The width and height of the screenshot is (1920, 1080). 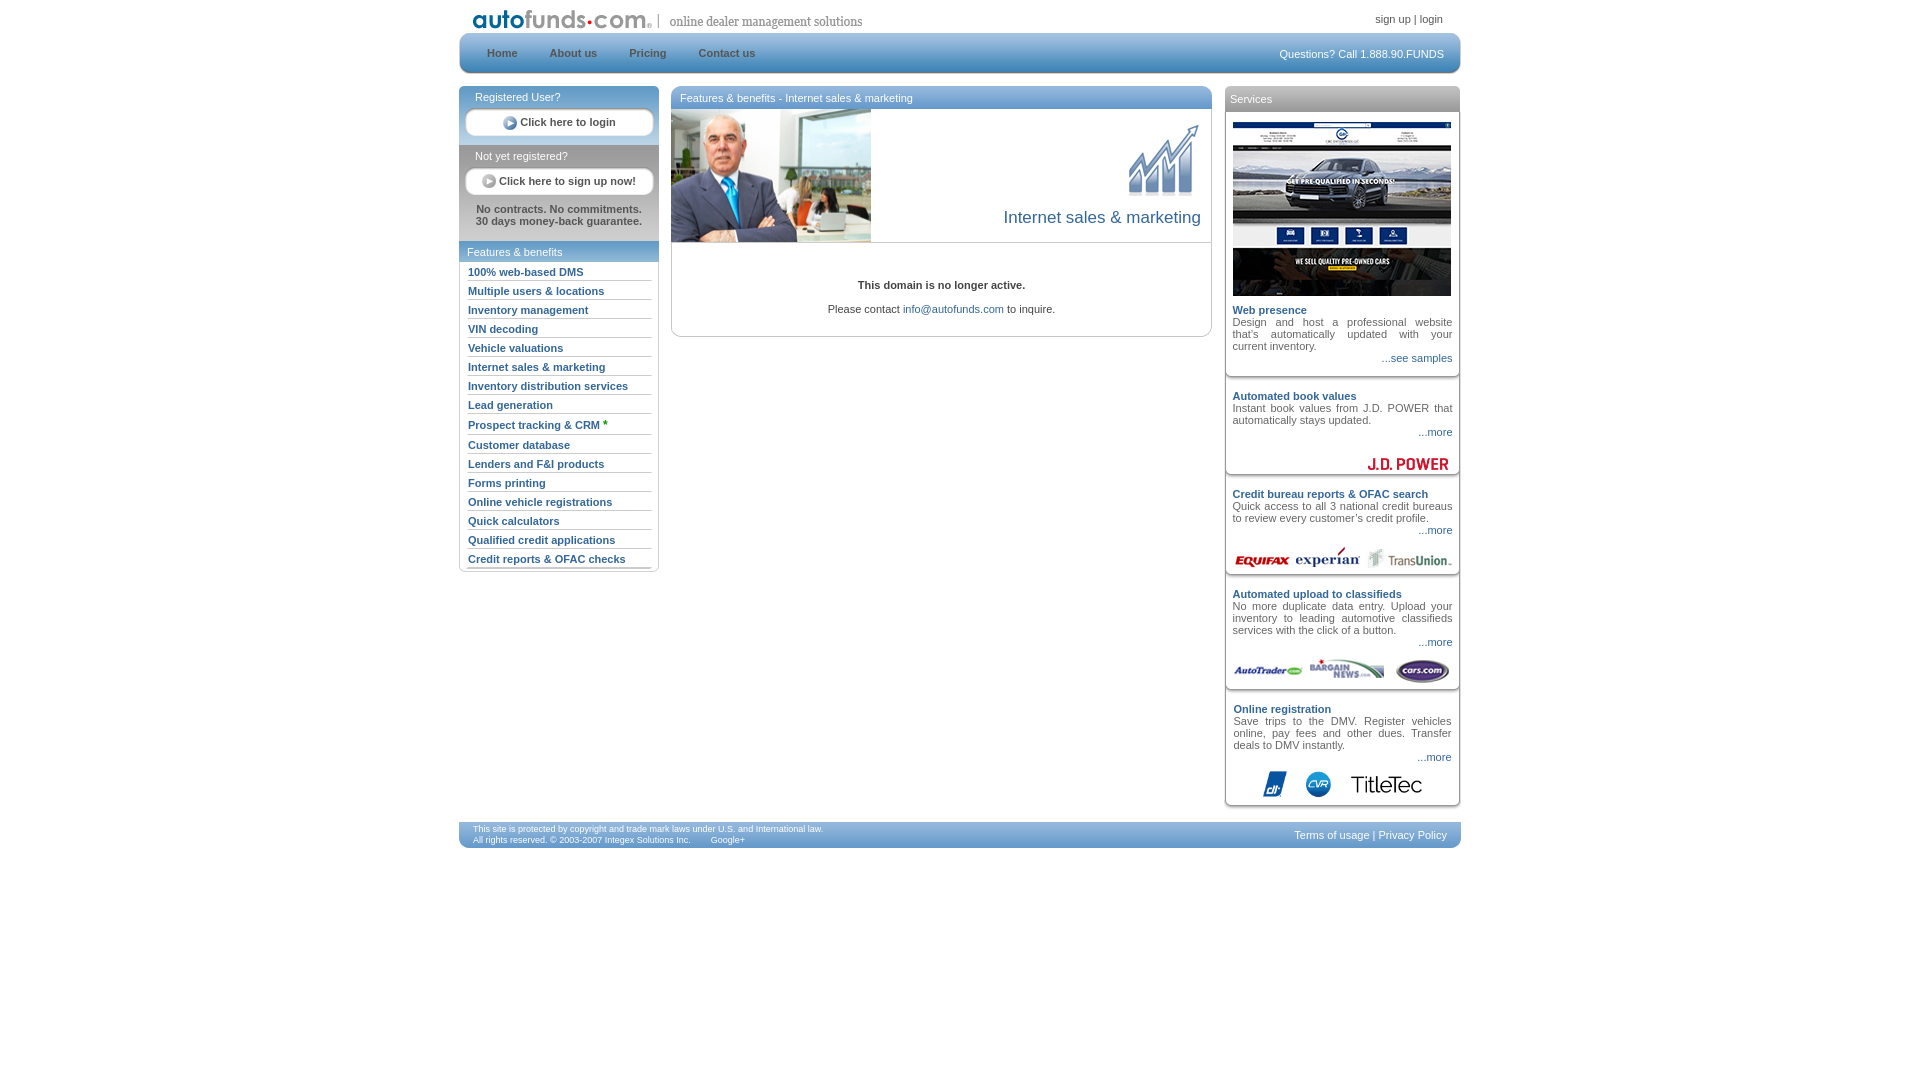 What do you see at coordinates (1387, 794) in the screenshot?
I see `TitleTec` at bounding box center [1387, 794].